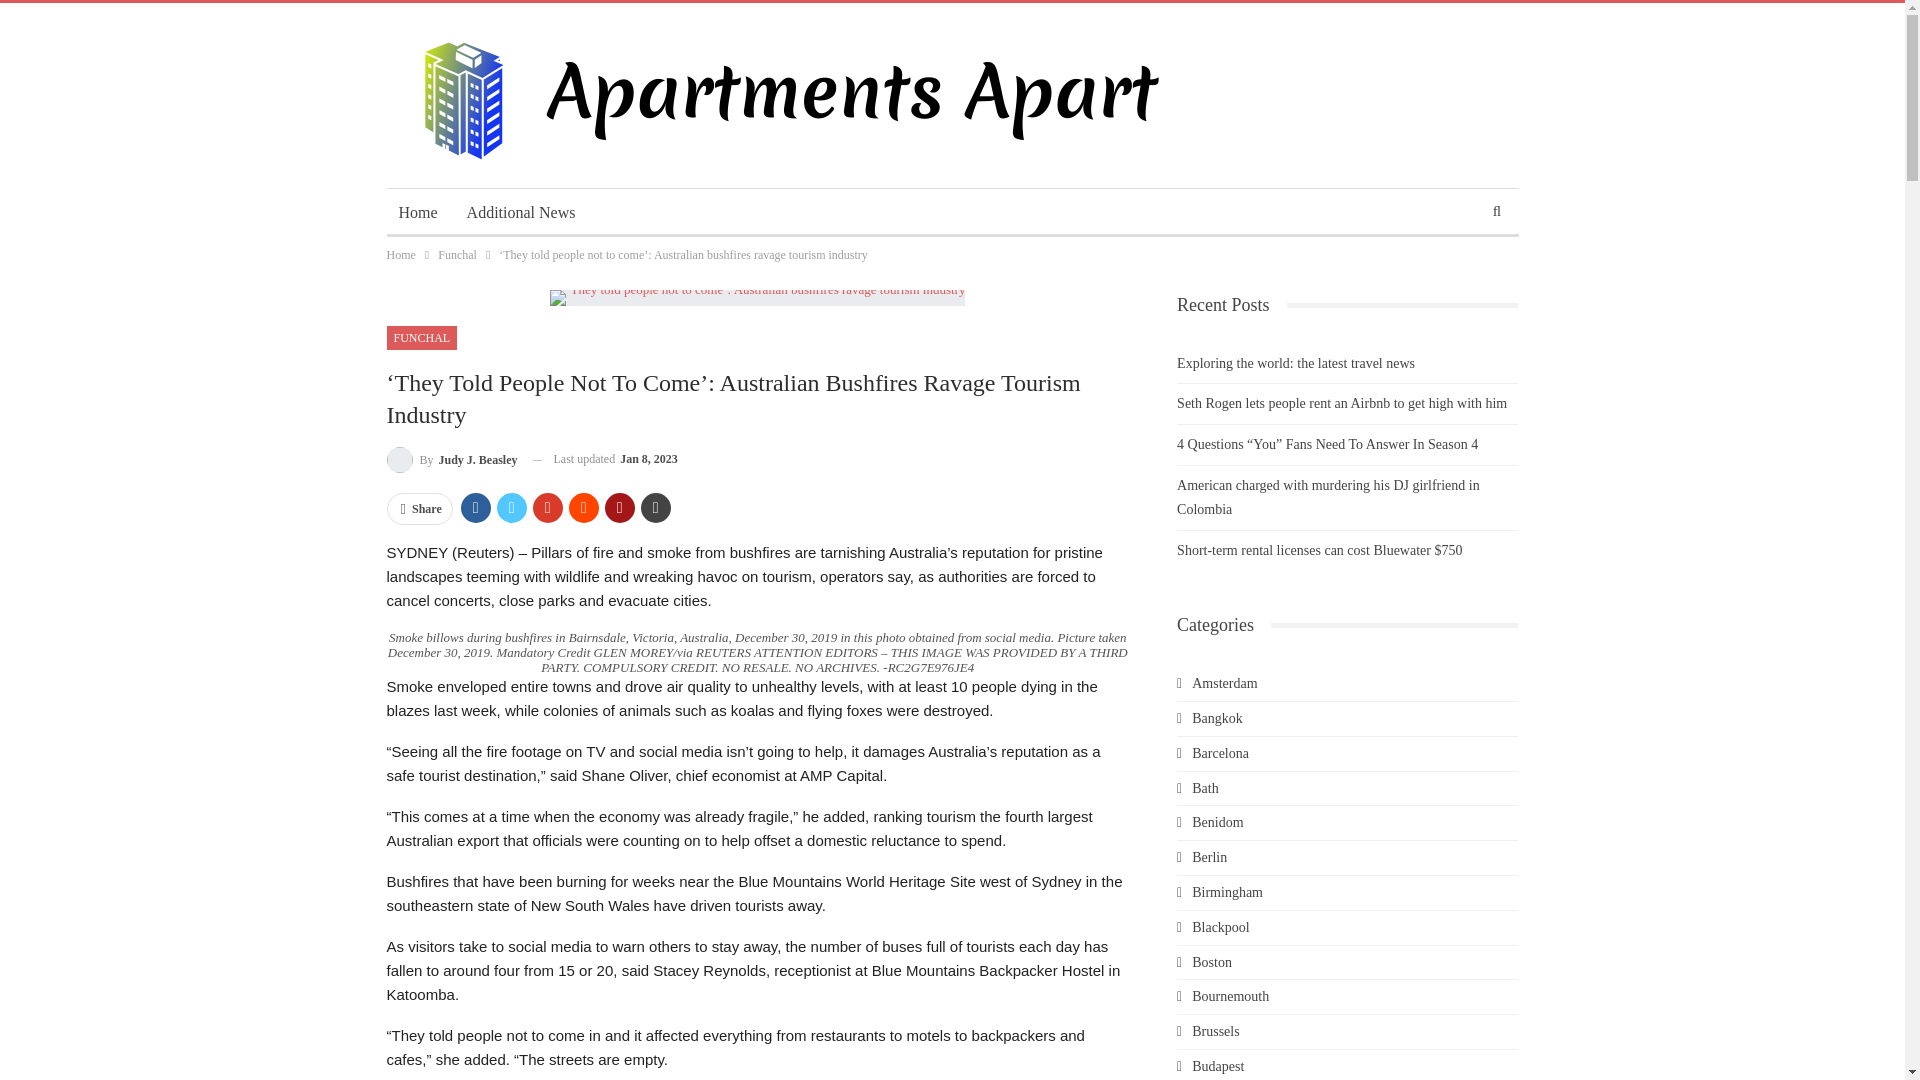 Image resolution: width=1920 pixels, height=1080 pixels. What do you see at coordinates (456, 254) in the screenshot?
I see `Funchal` at bounding box center [456, 254].